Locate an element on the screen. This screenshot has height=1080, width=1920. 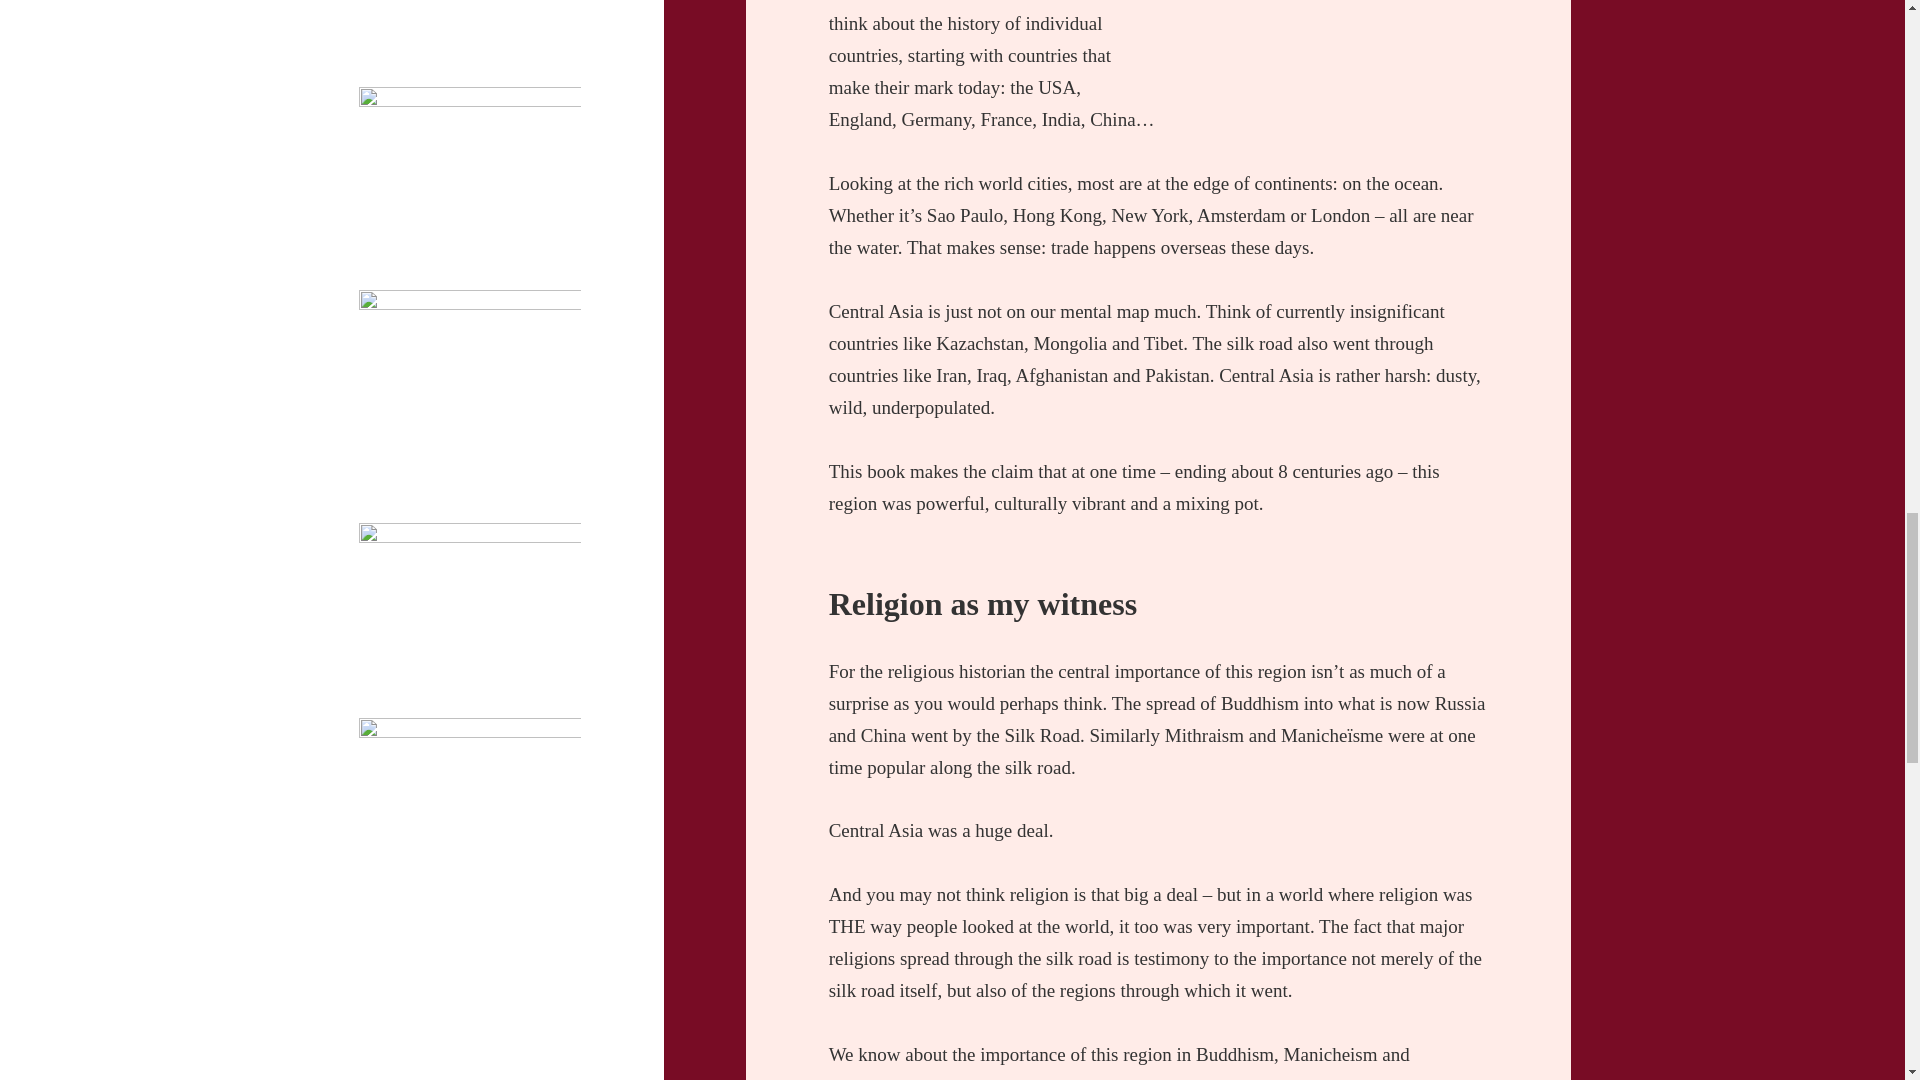
Martin Meredith: The State of Africa is located at coordinates (456, 1070).